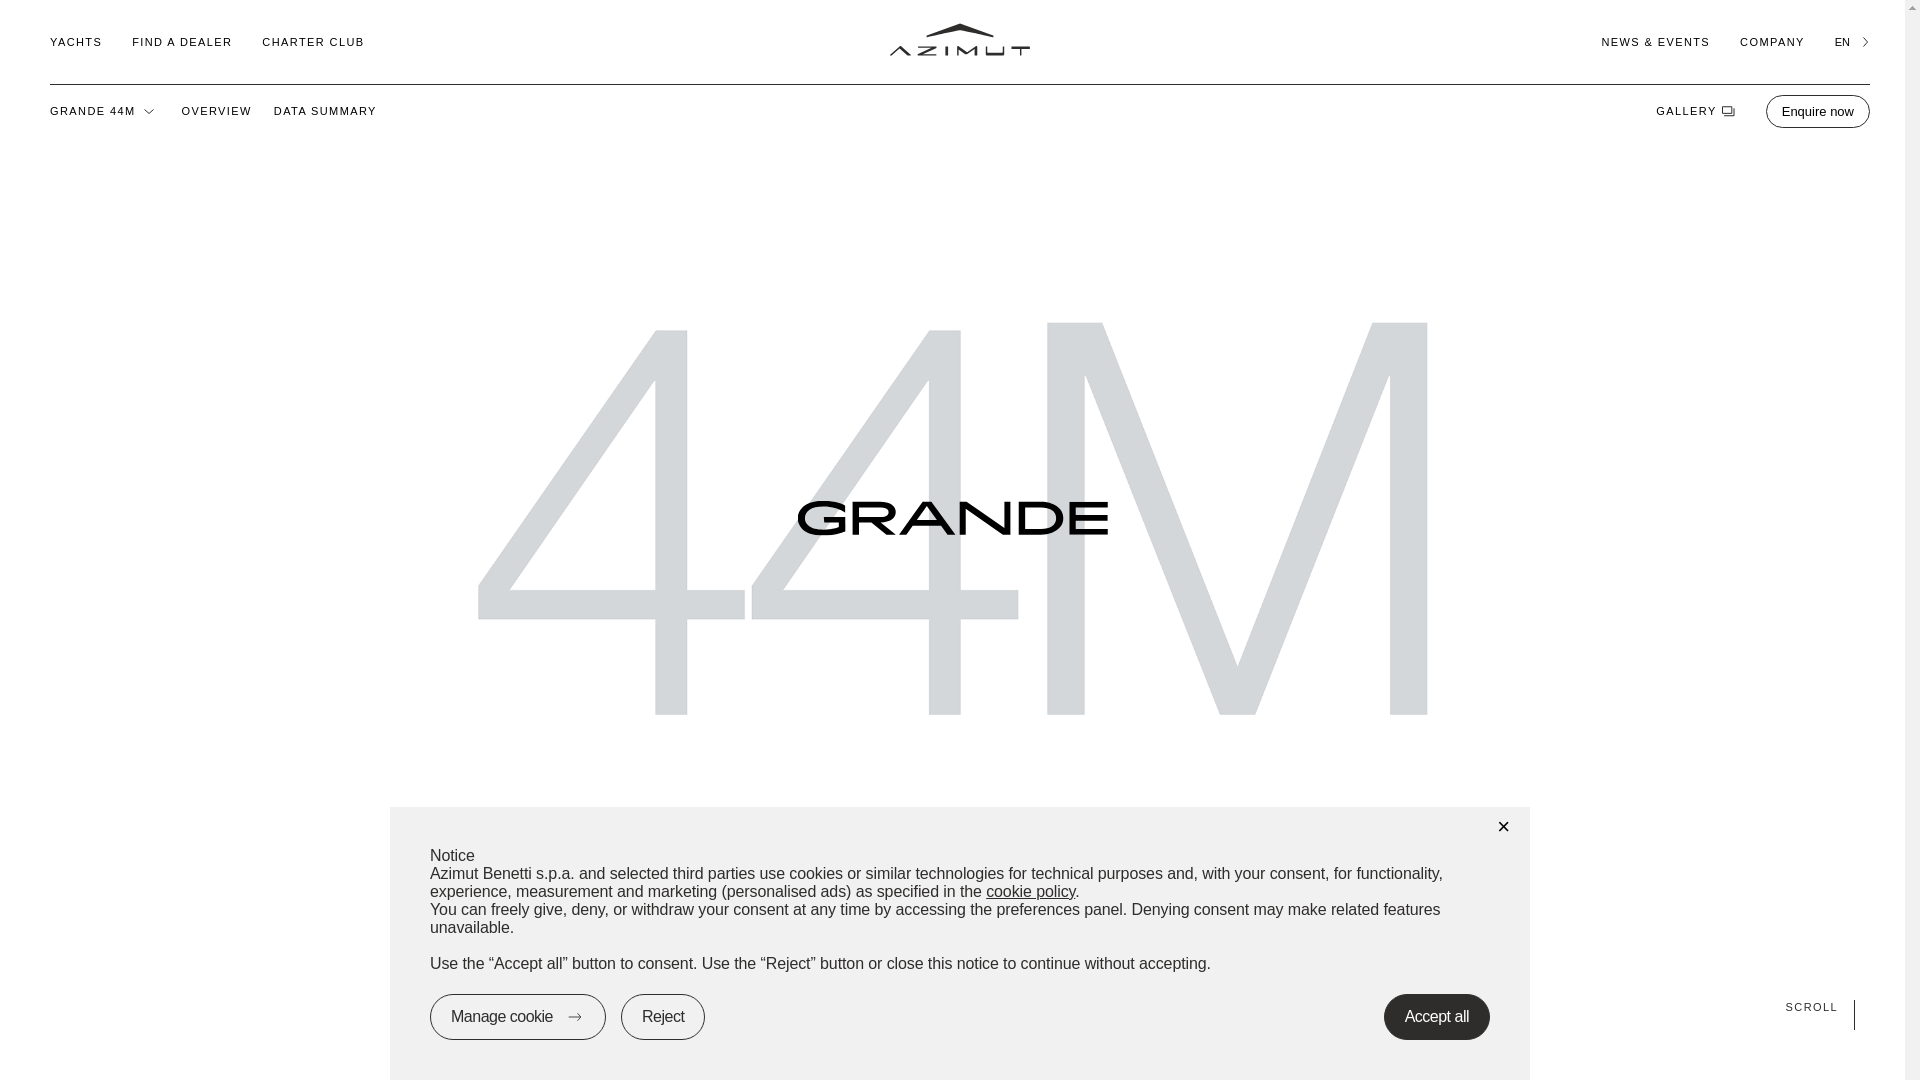 Image resolution: width=1920 pixels, height=1080 pixels. I want to click on OVERVIEW, so click(216, 110).